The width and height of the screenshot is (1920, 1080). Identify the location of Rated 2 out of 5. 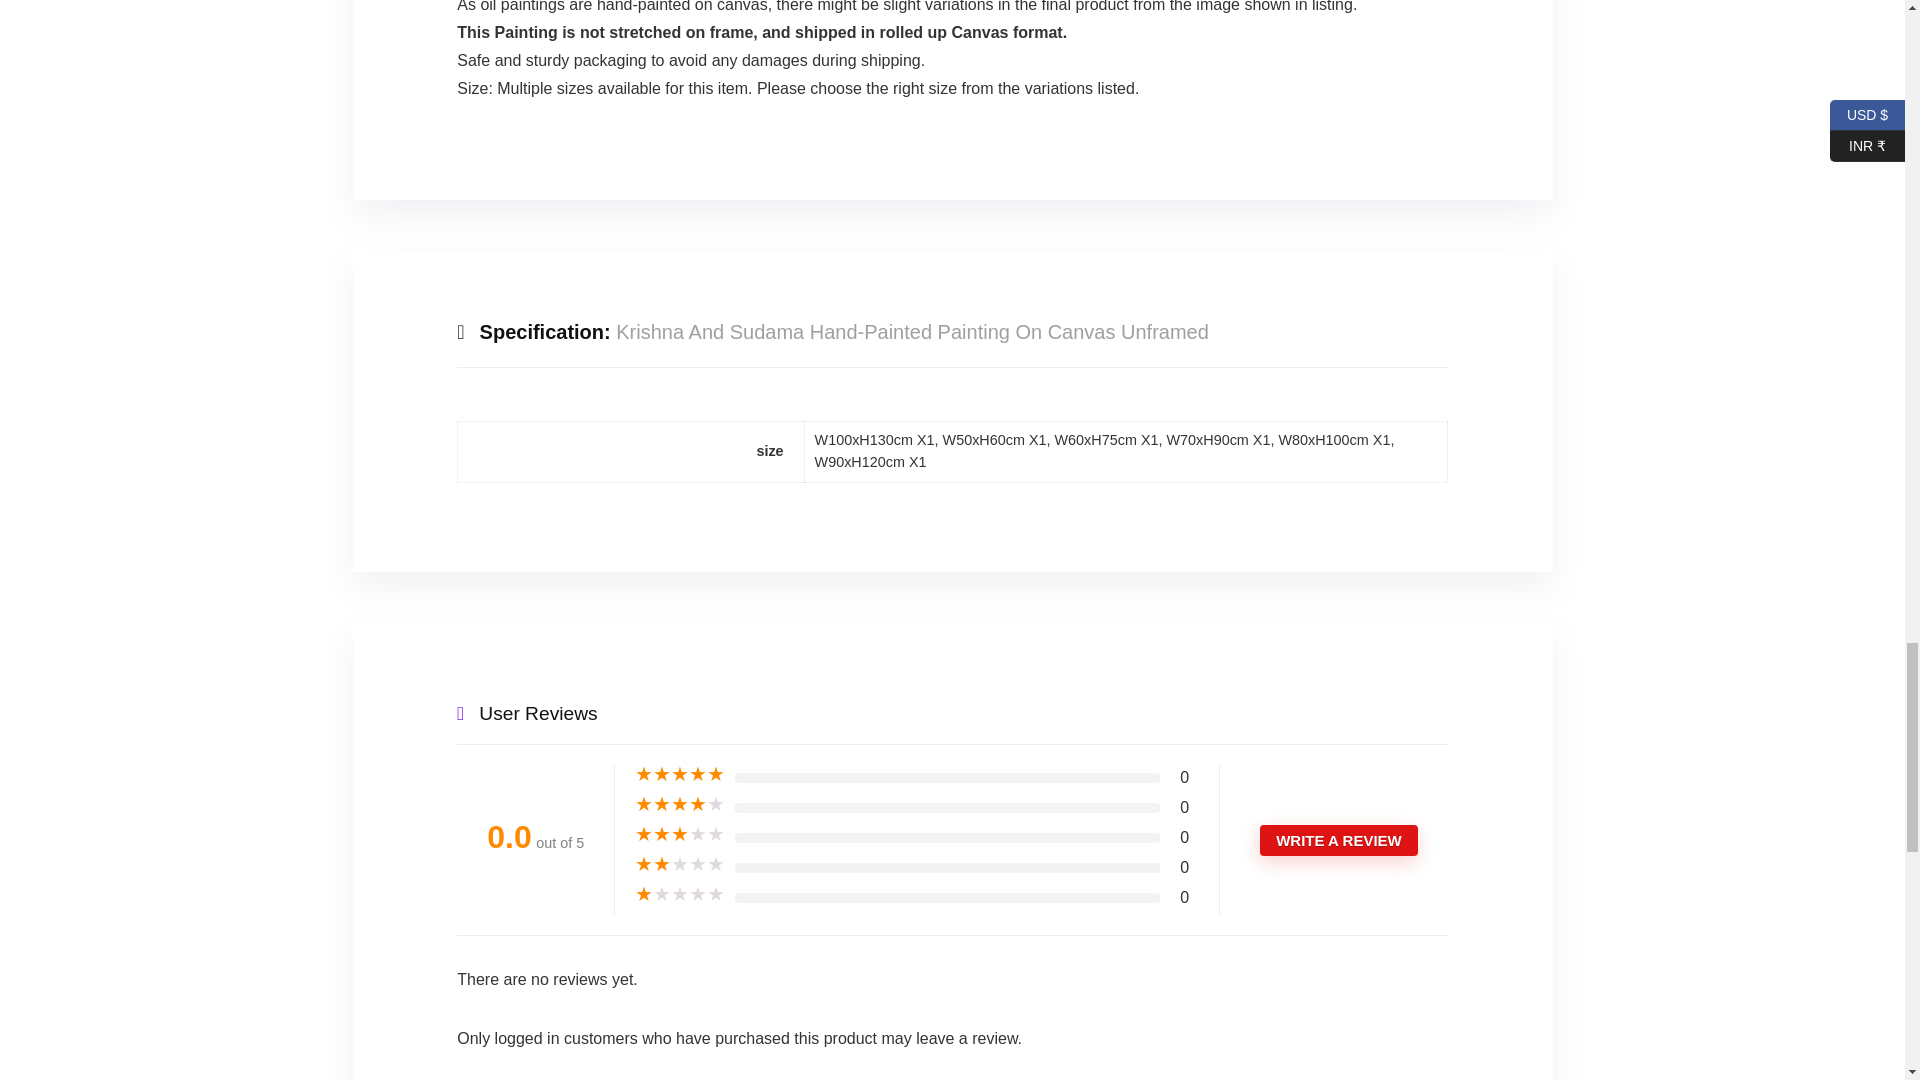
(680, 864).